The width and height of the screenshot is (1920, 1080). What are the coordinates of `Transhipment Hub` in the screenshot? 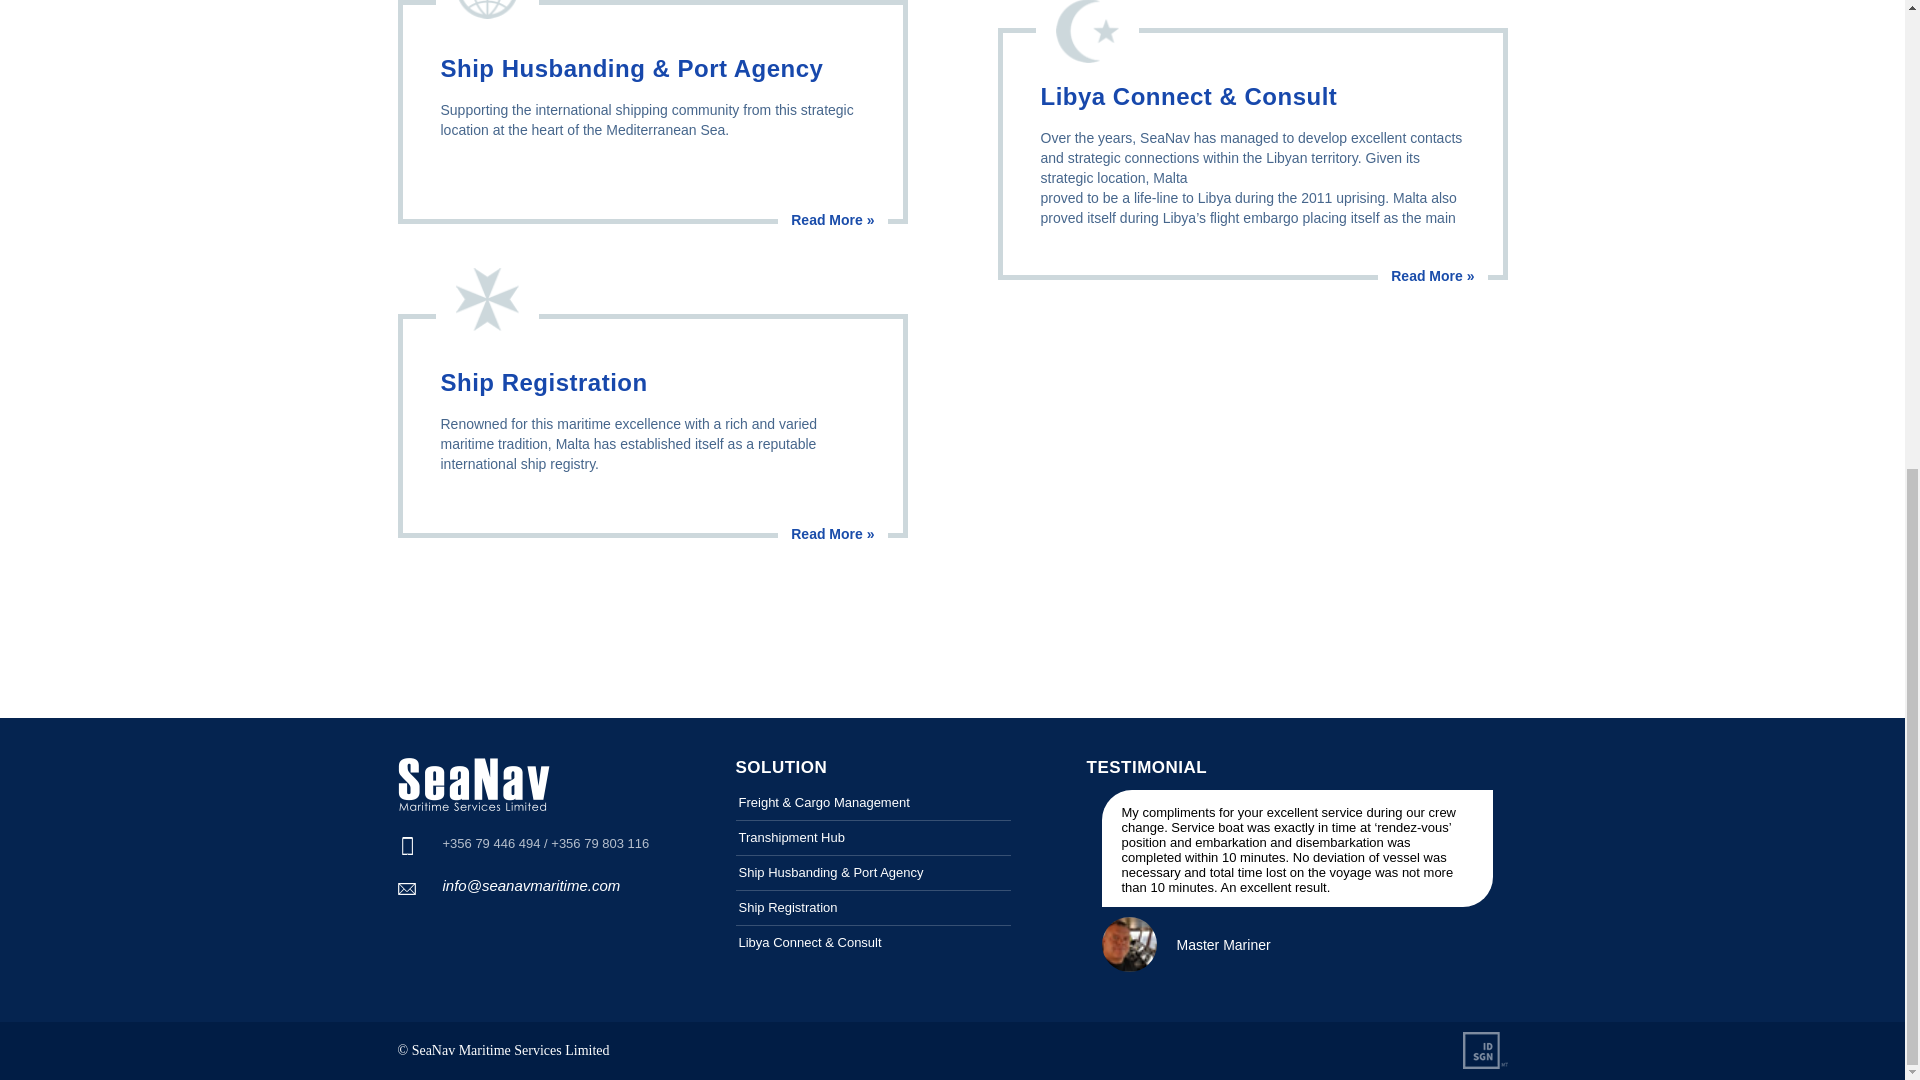 It's located at (873, 16).